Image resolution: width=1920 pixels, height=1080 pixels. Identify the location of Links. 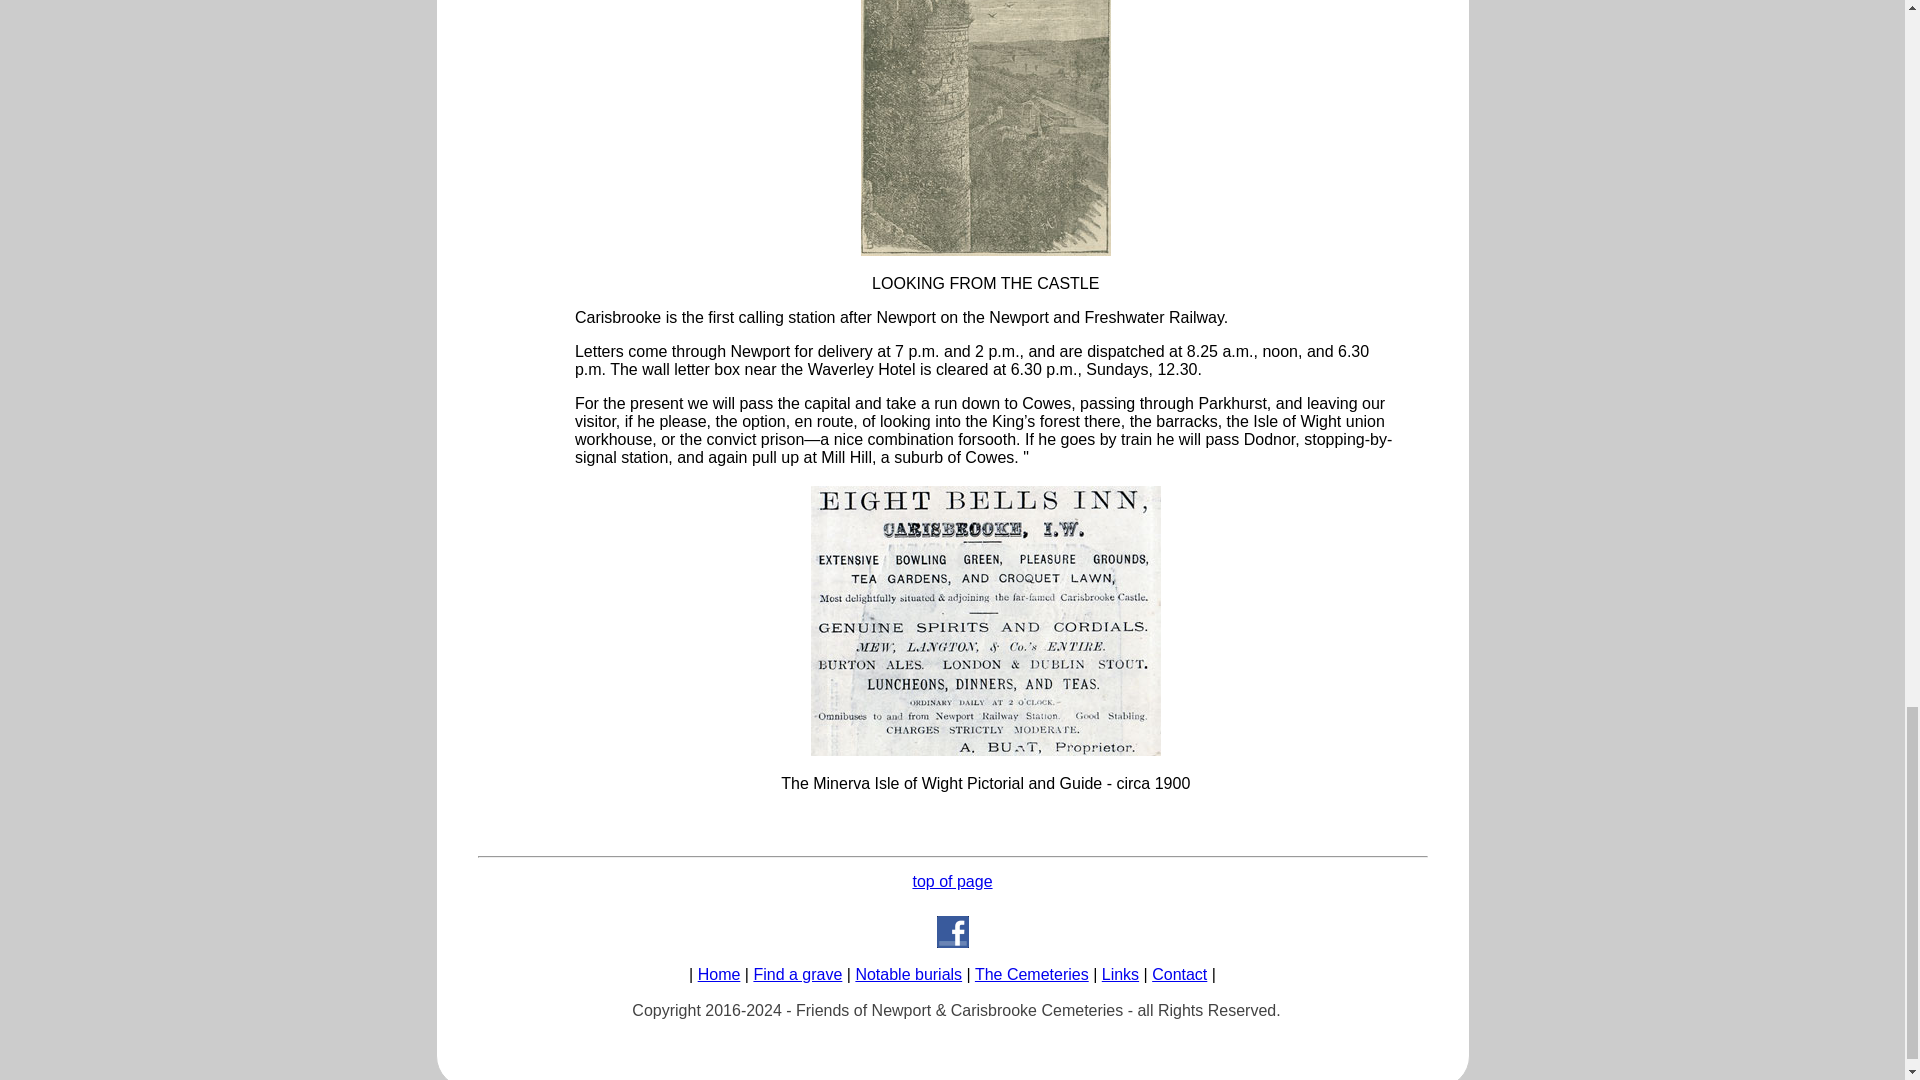
(1120, 974).